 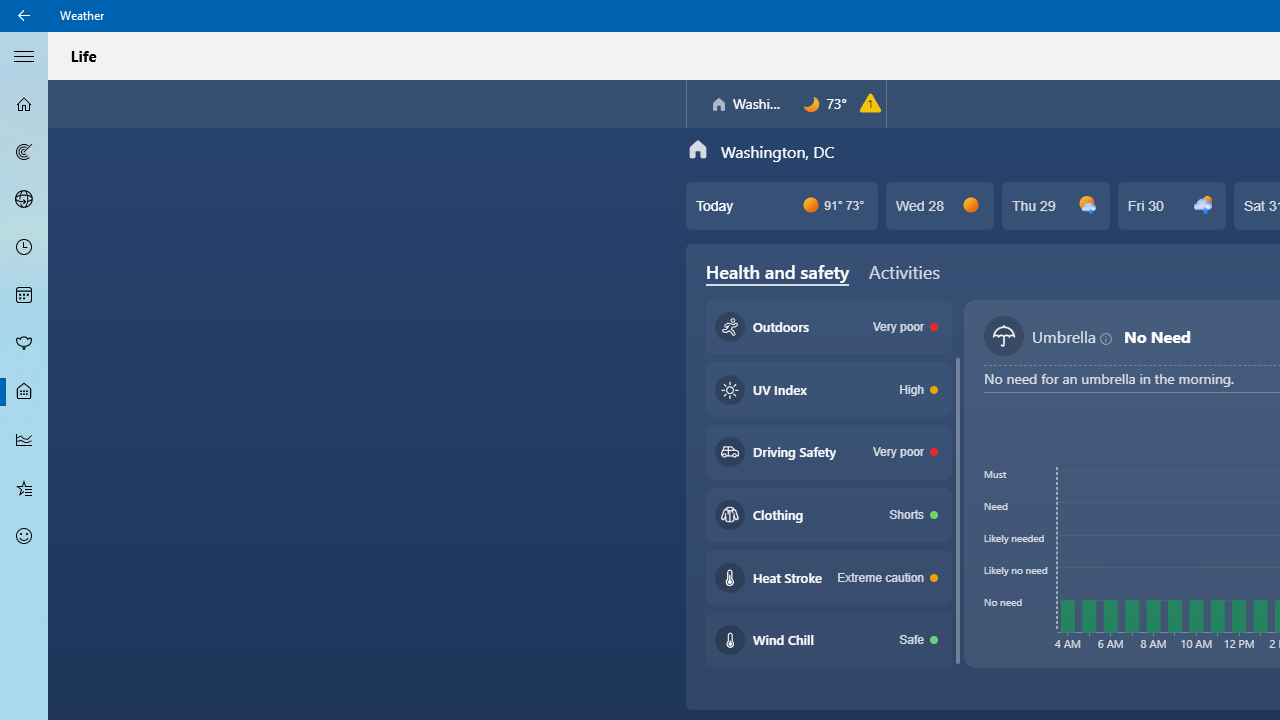 What do you see at coordinates (24, 440) in the screenshot?
I see `Historical Weather - Not Selected` at bounding box center [24, 440].